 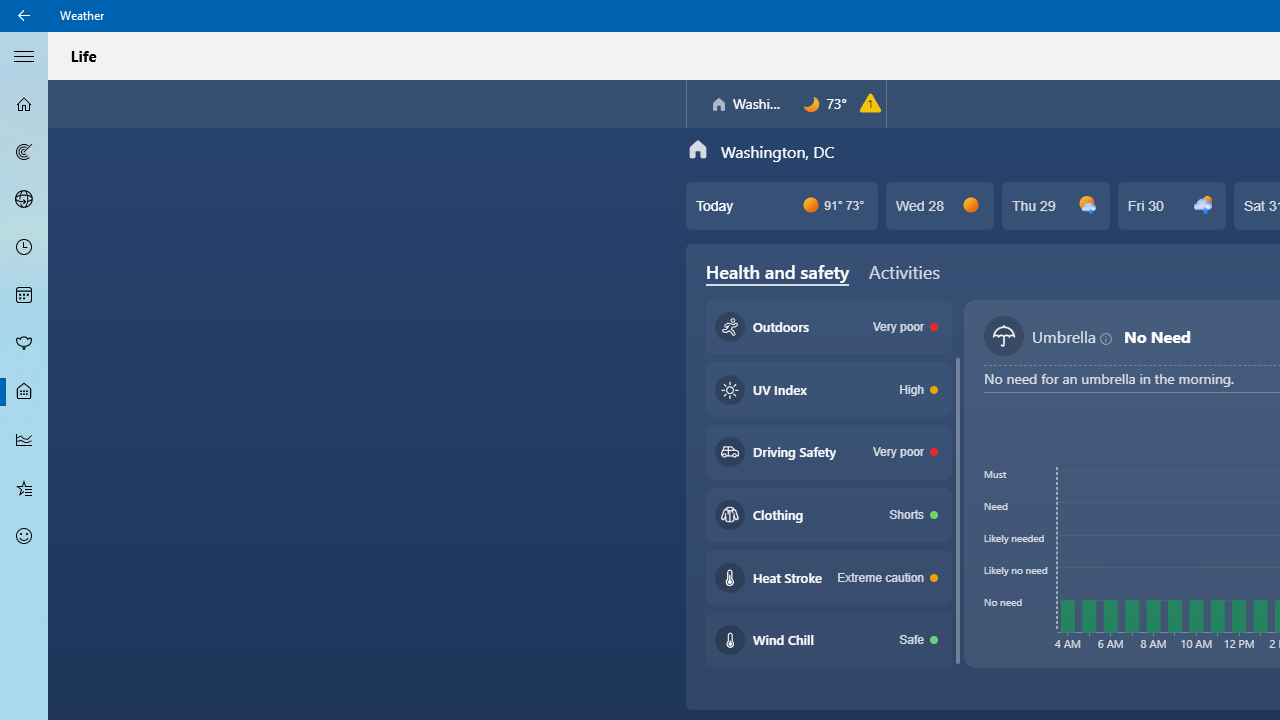 What do you see at coordinates (24, 440) in the screenshot?
I see `Historical Weather - Not Selected` at bounding box center [24, 440].